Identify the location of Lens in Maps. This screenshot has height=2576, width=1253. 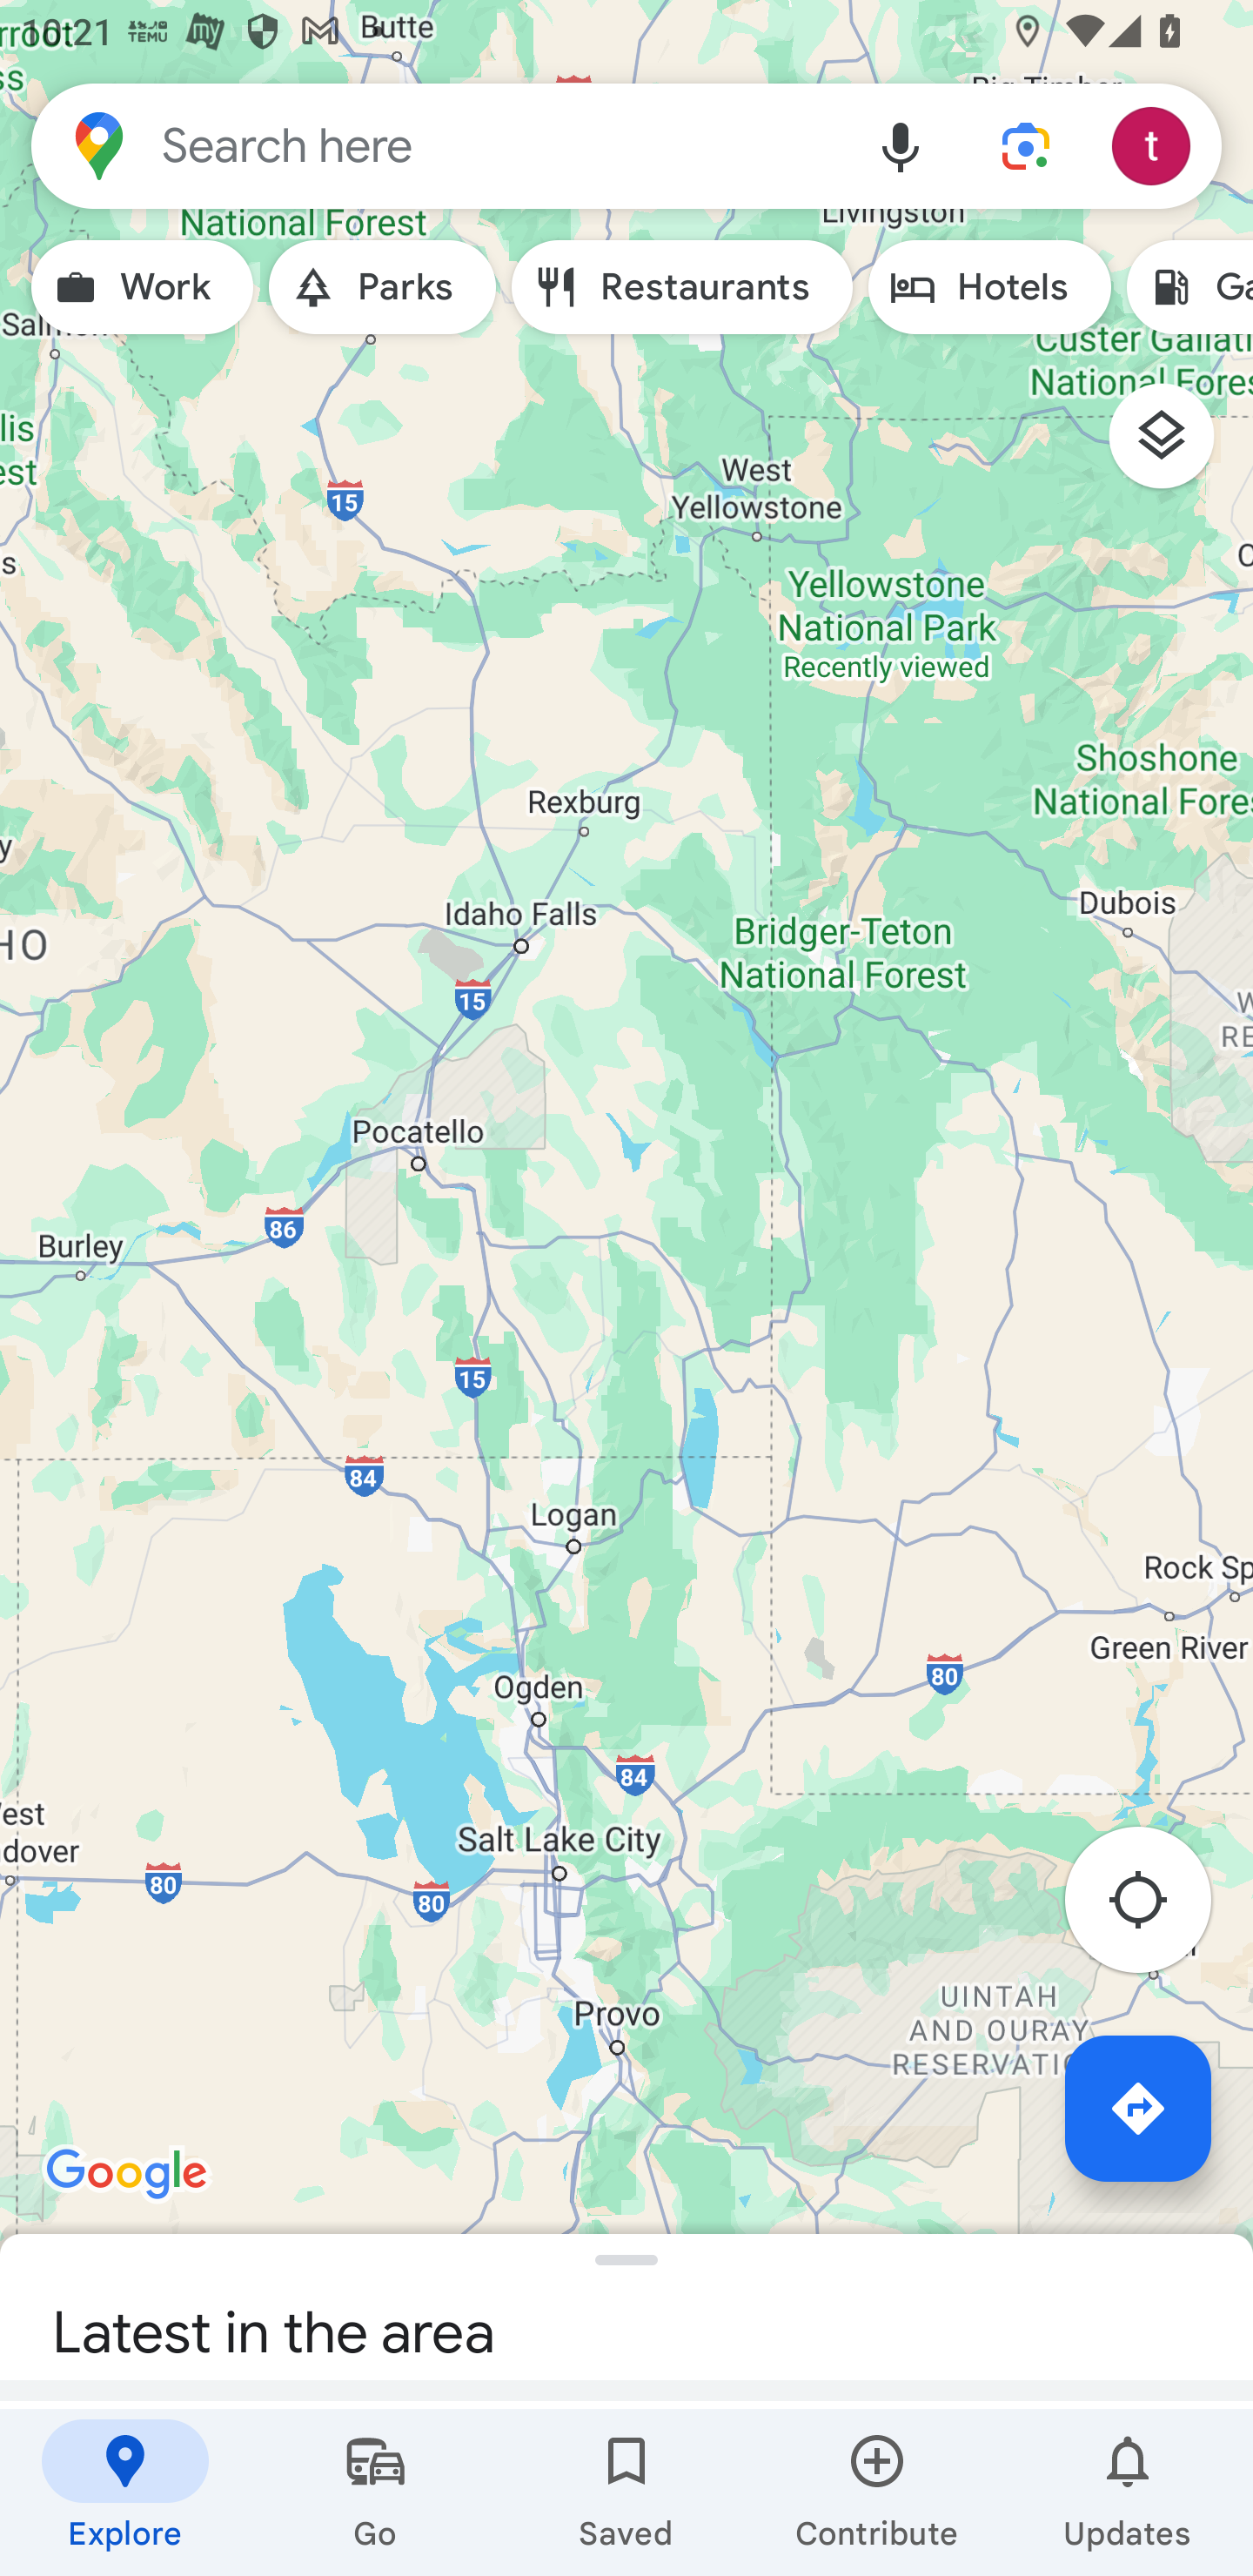
(1026, 144).